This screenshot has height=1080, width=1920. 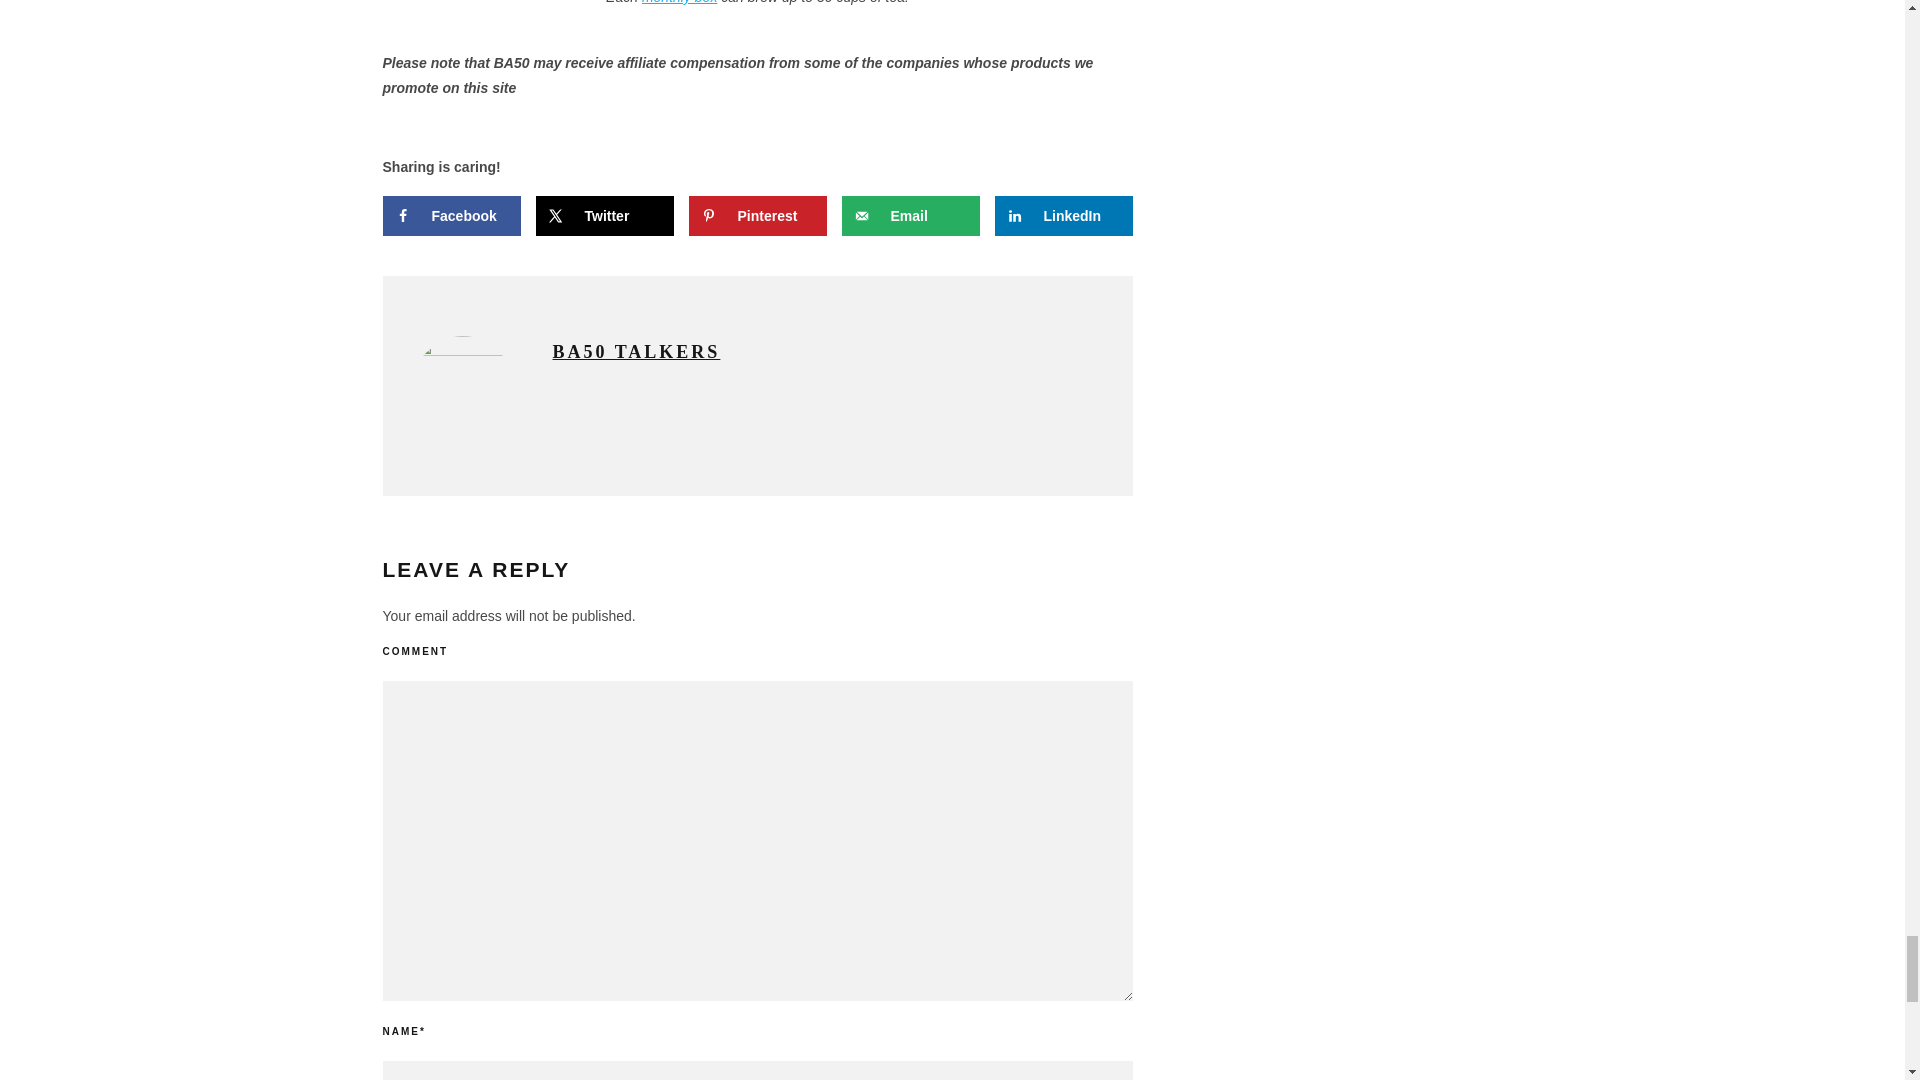 I want to click on Share on X, so click(x=604, y=216).